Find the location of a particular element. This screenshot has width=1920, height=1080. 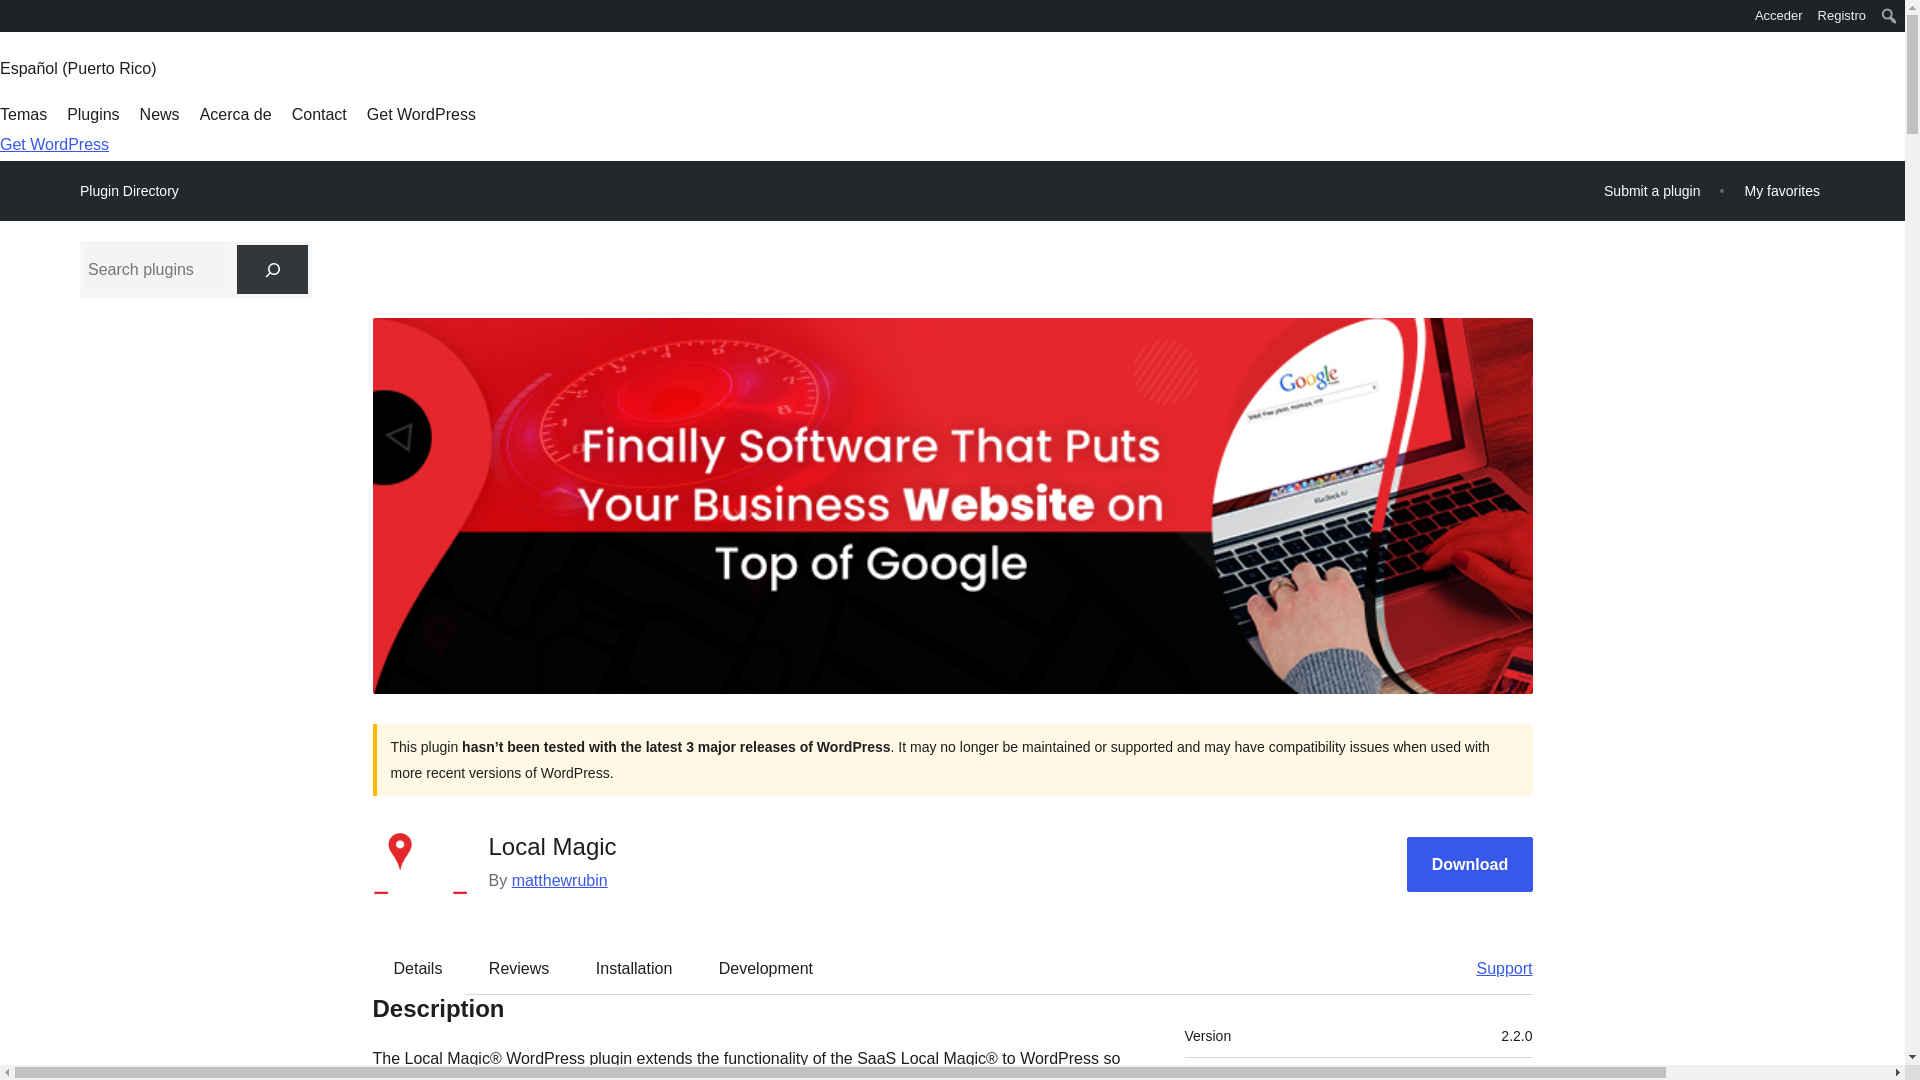

Details is located at coordinates (418, 967).